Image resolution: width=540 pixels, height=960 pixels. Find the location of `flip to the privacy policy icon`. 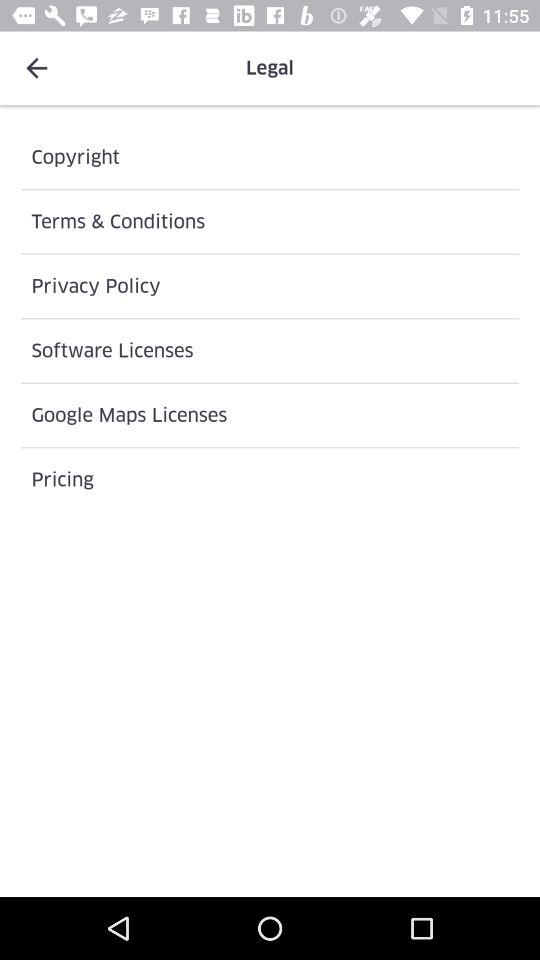

flip to the privacy policy icon is located at coordinates (270, 286).